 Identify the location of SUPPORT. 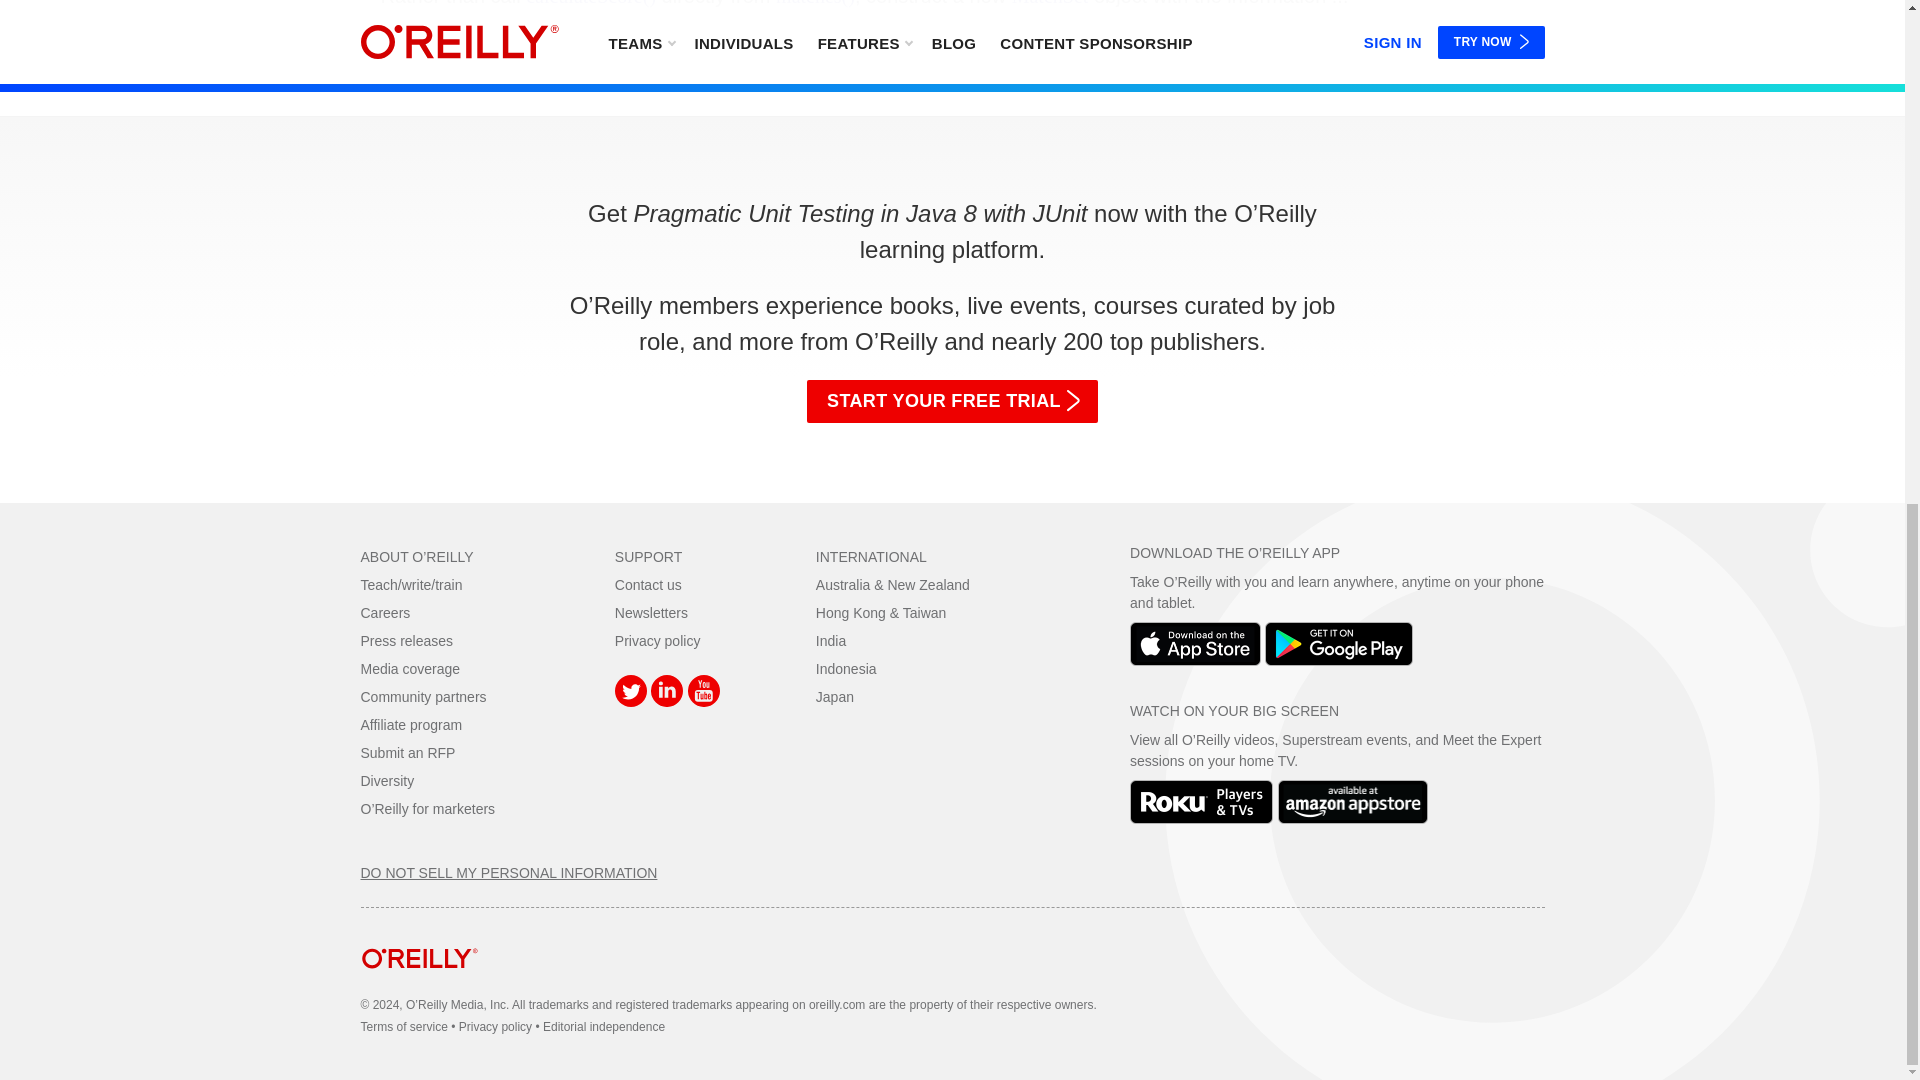
(648, 556).